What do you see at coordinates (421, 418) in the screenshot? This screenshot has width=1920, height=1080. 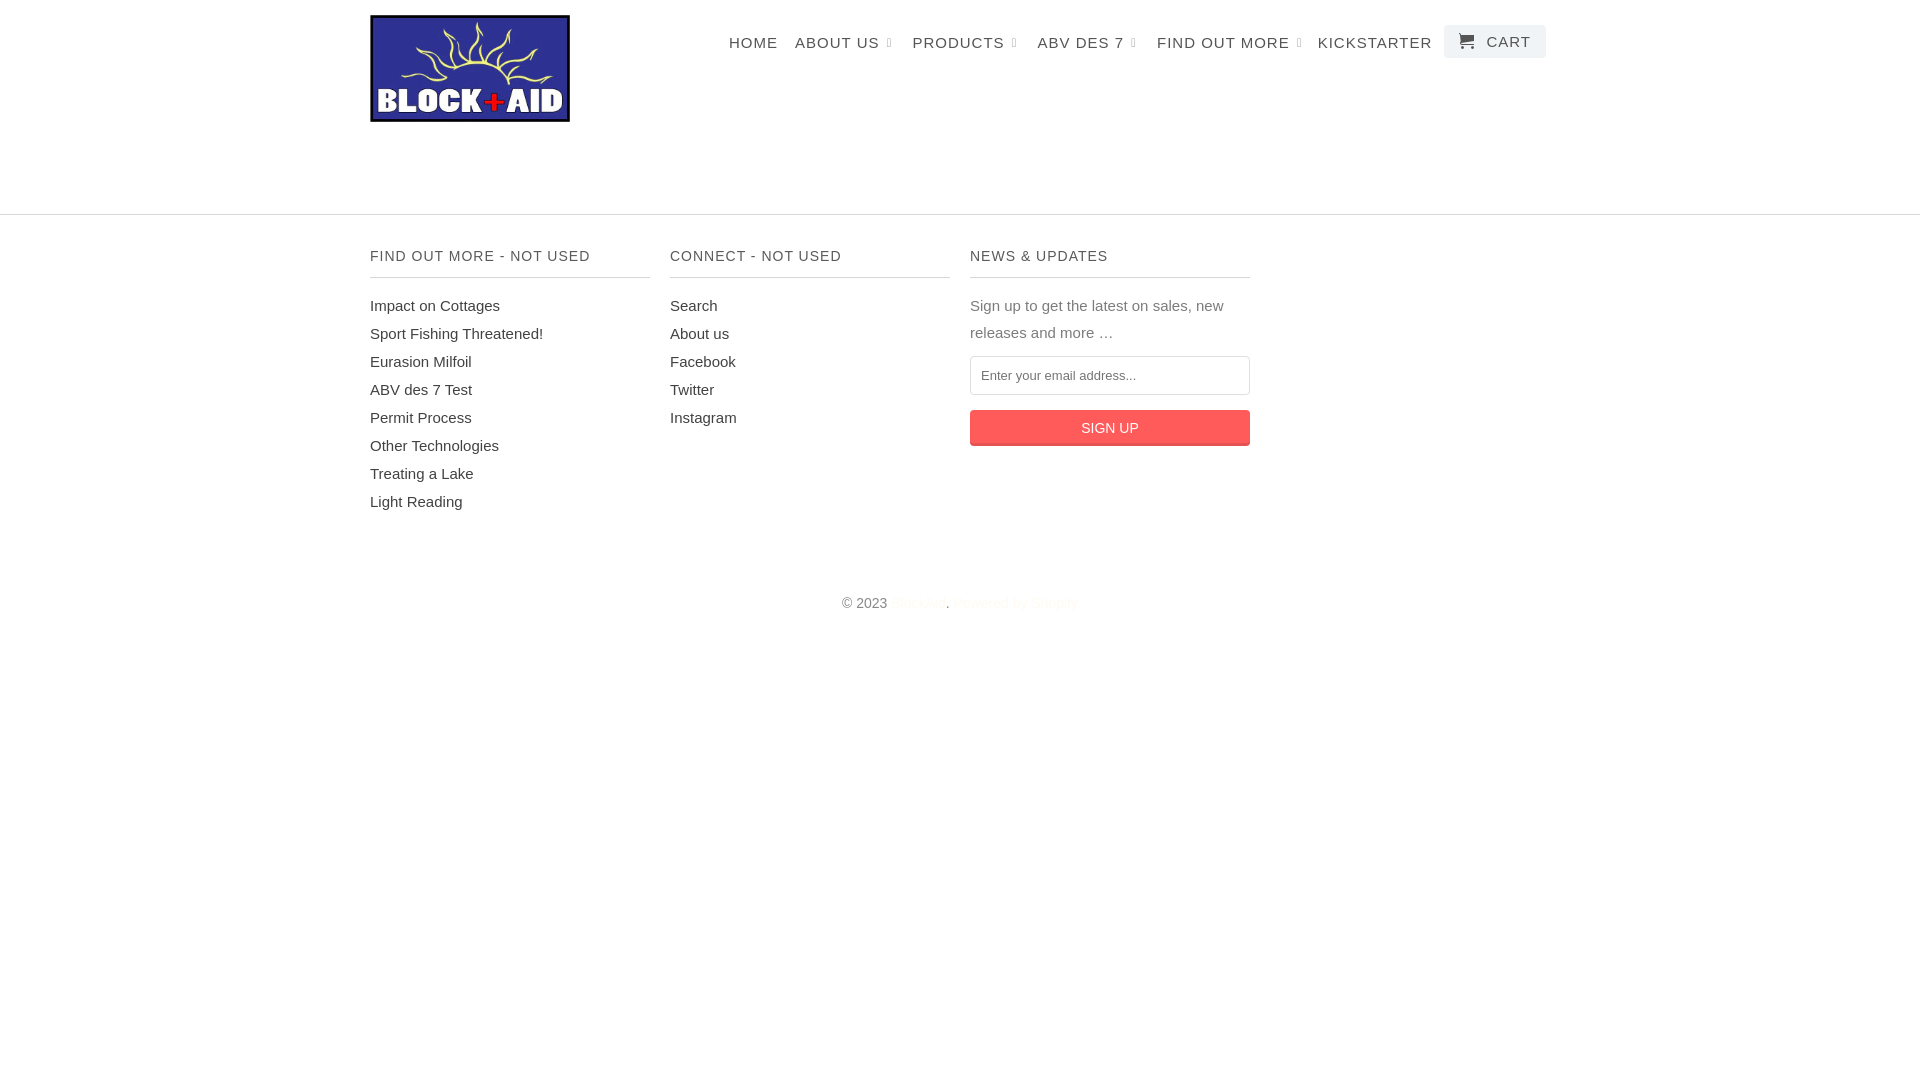 I see `Permit Process` at bounding box center [421, 418].